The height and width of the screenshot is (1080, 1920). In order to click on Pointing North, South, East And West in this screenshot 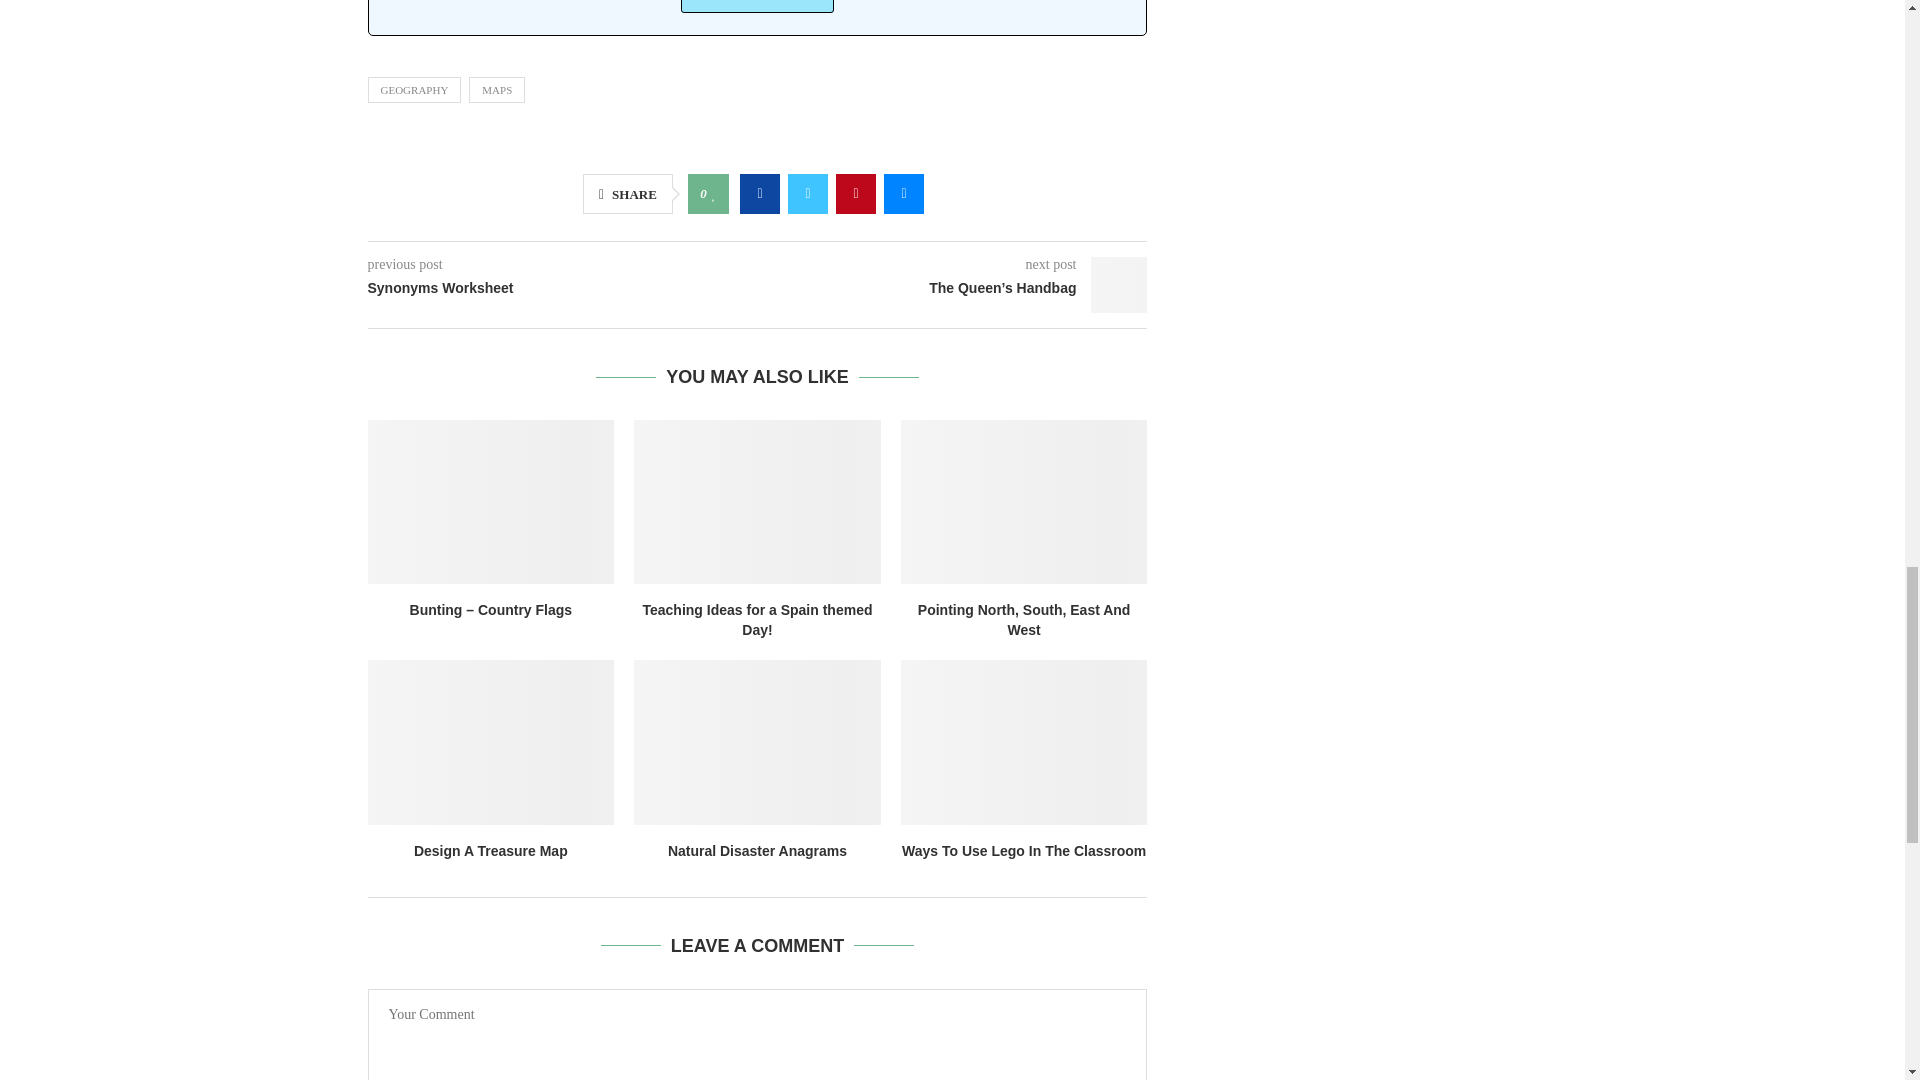, I will do `click(1024, 502)`.